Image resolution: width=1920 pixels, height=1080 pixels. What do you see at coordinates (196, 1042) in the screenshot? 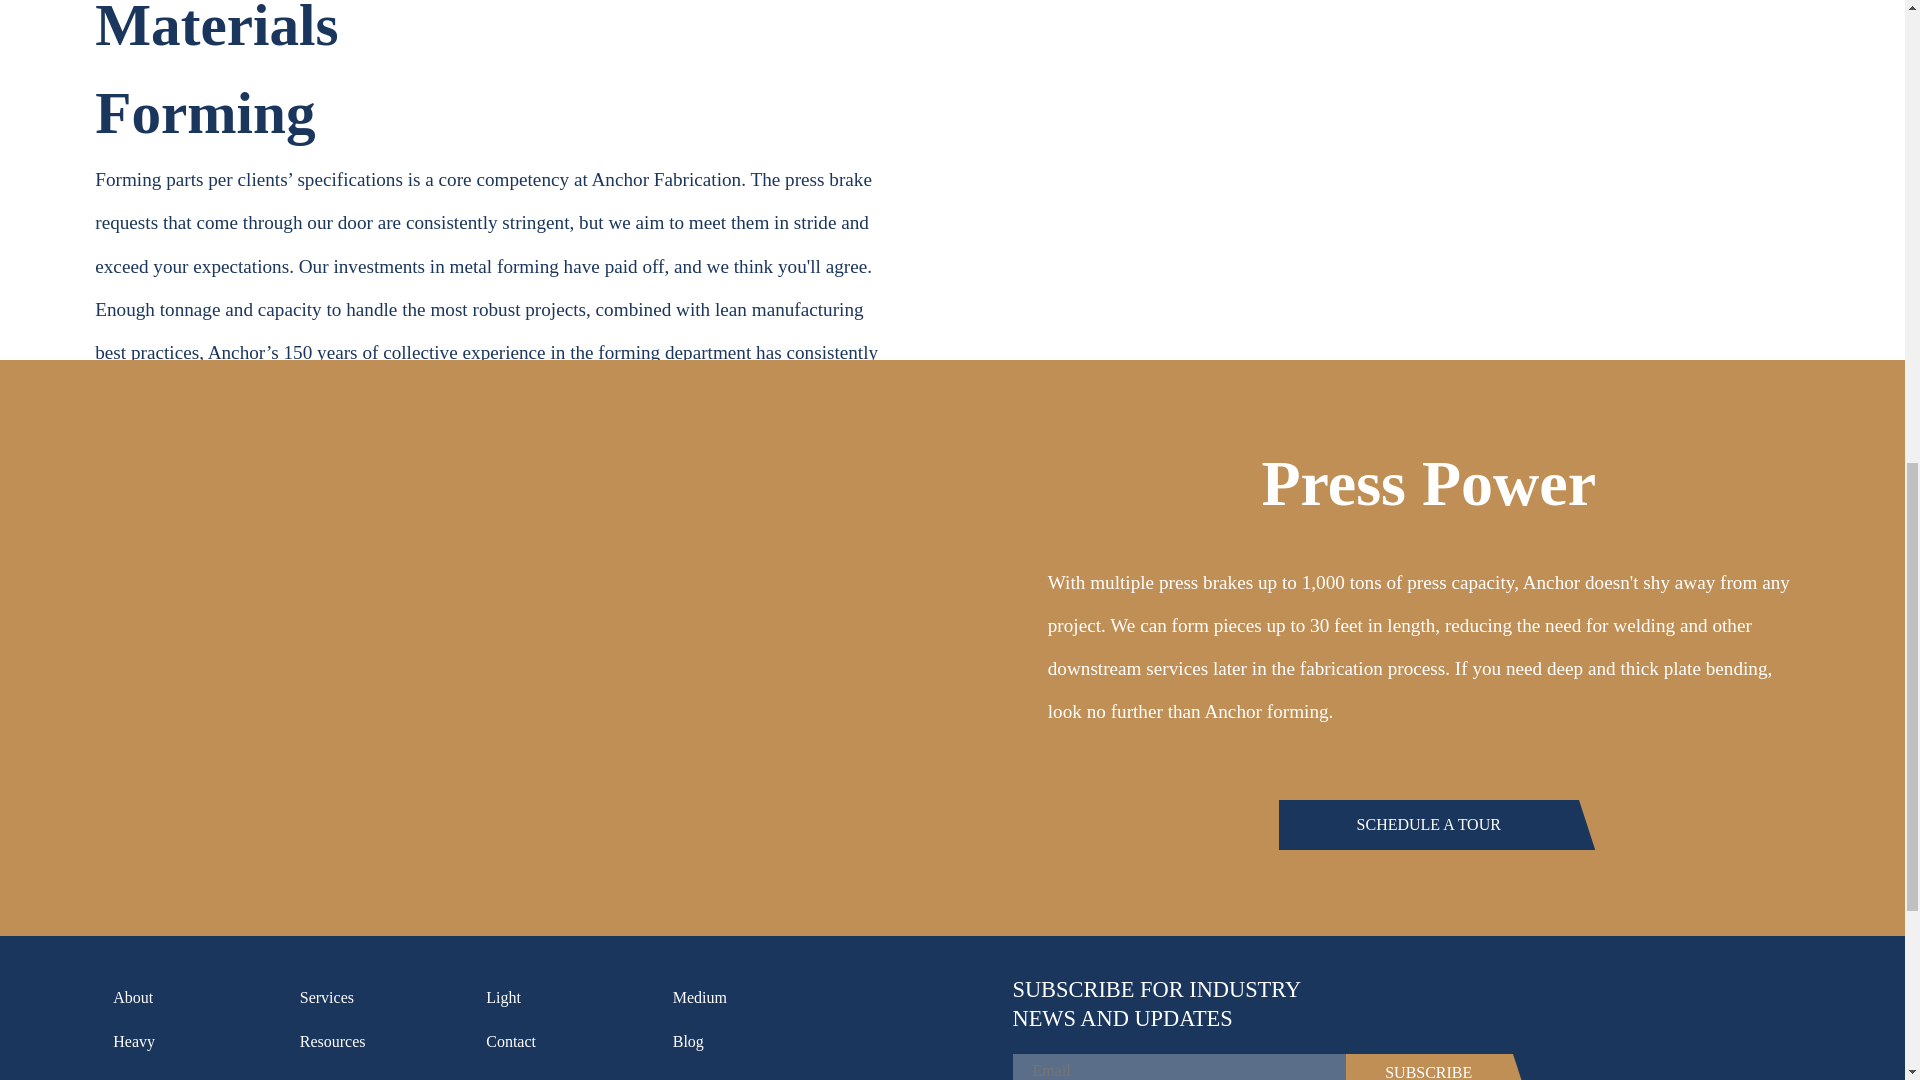
I see `Heavy` at bounding box center [196, 1042].